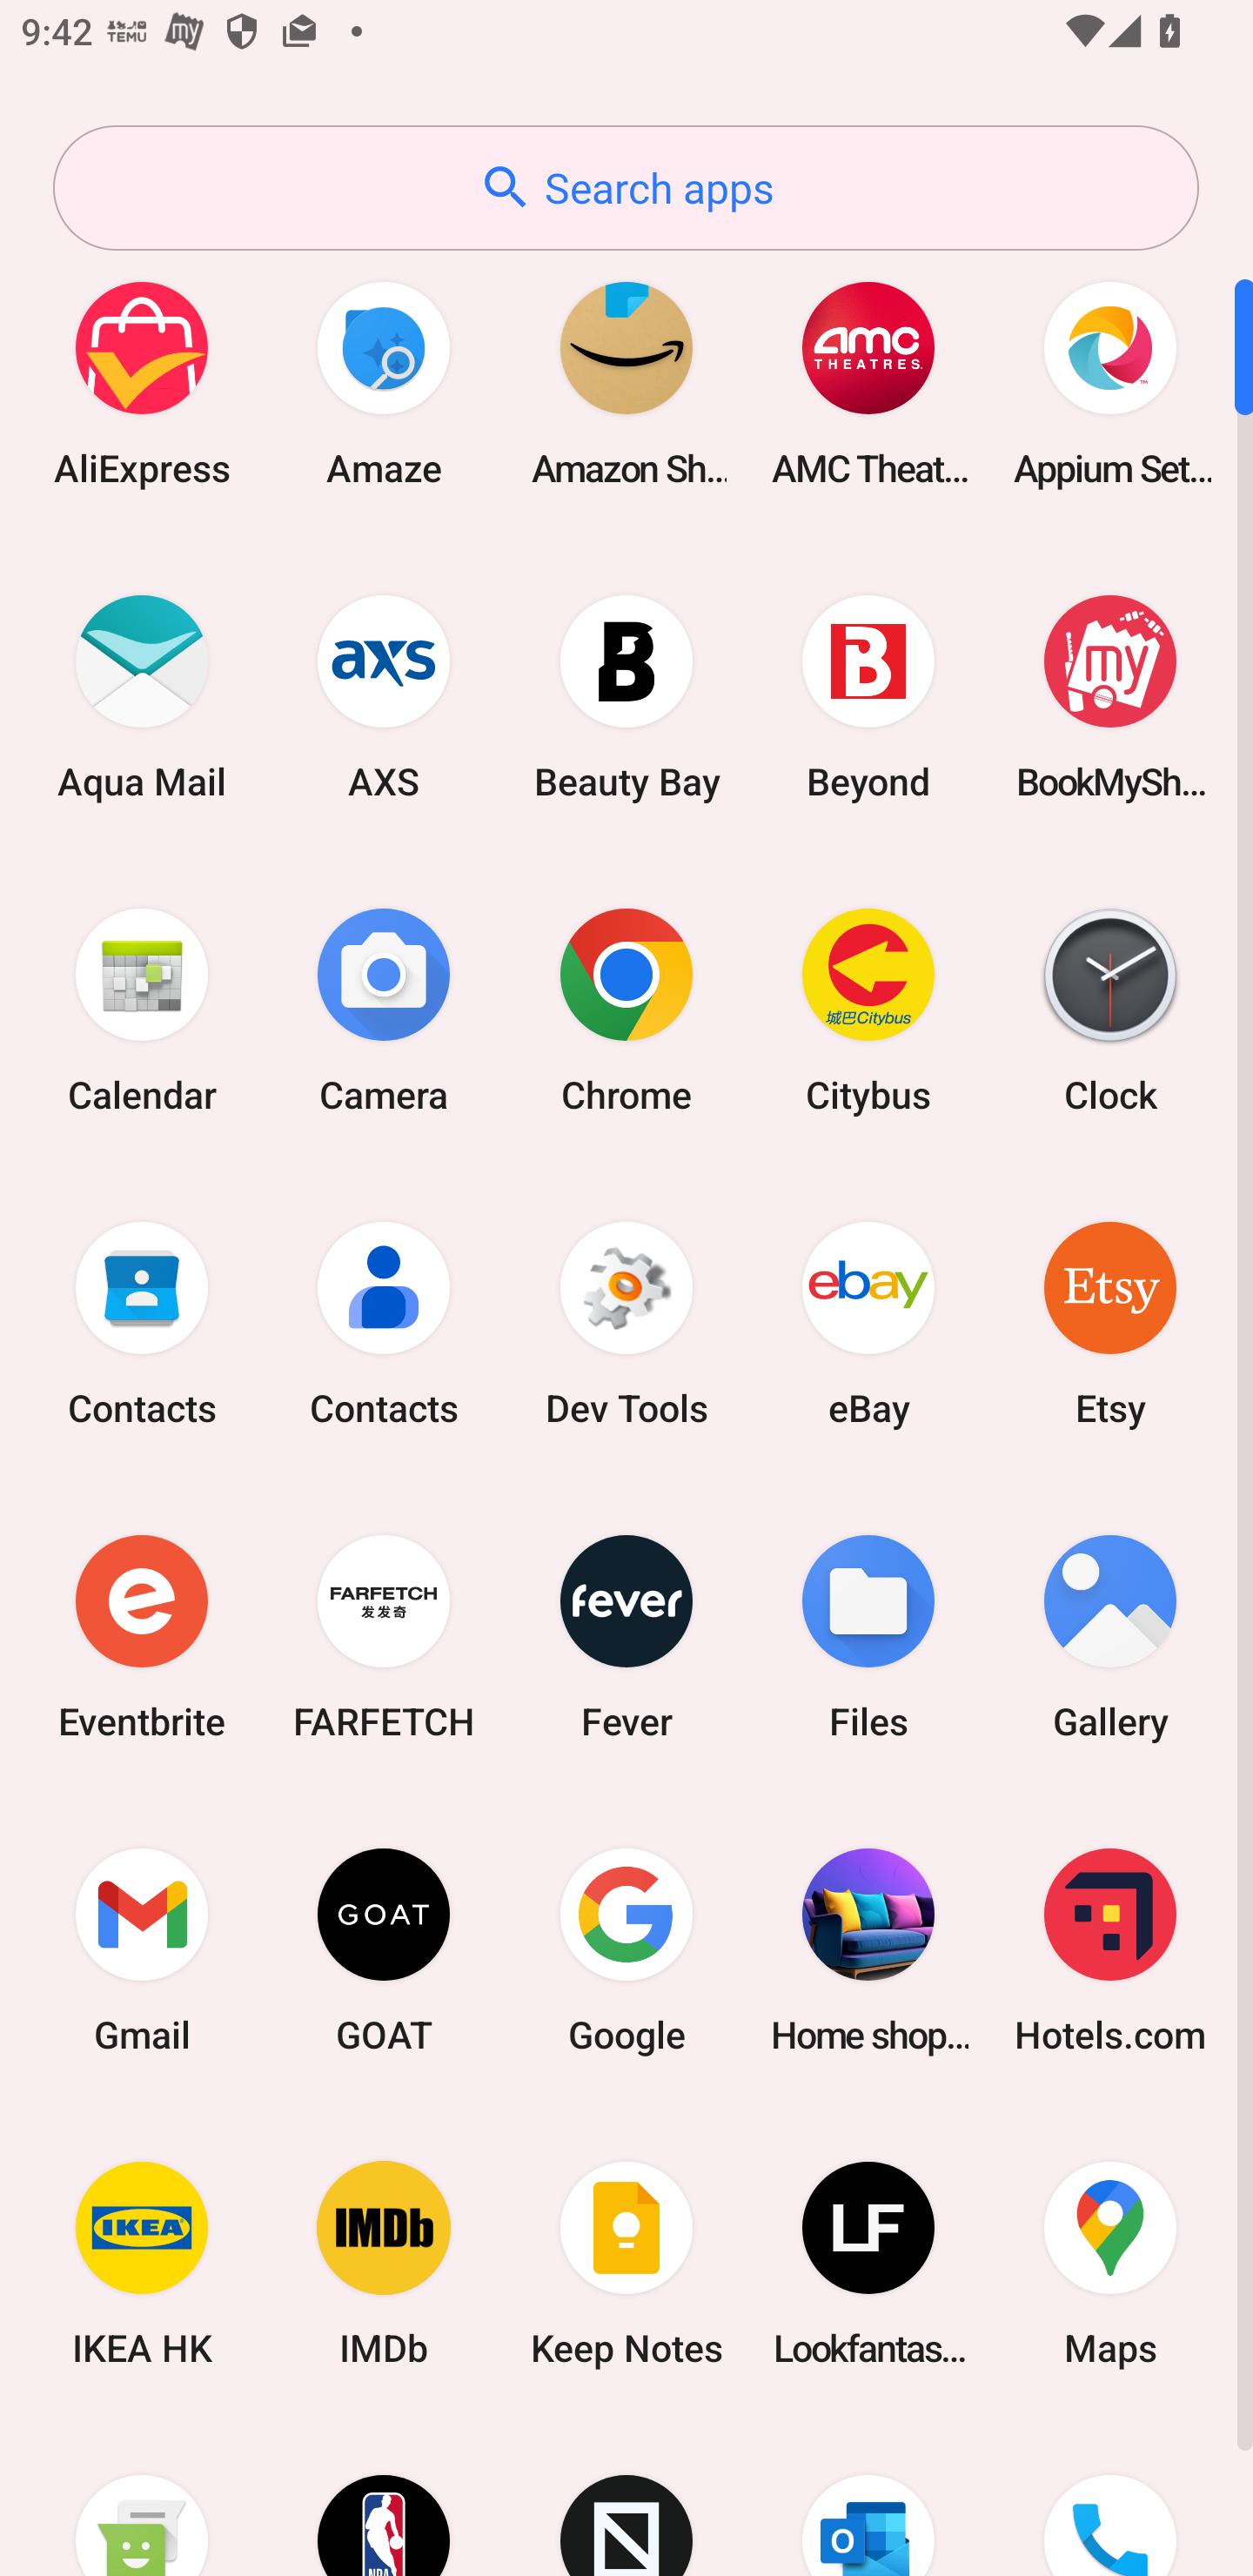  Describe the element at coordinates (868, 1010) in the screenshot. I see `Citybus` at that location.